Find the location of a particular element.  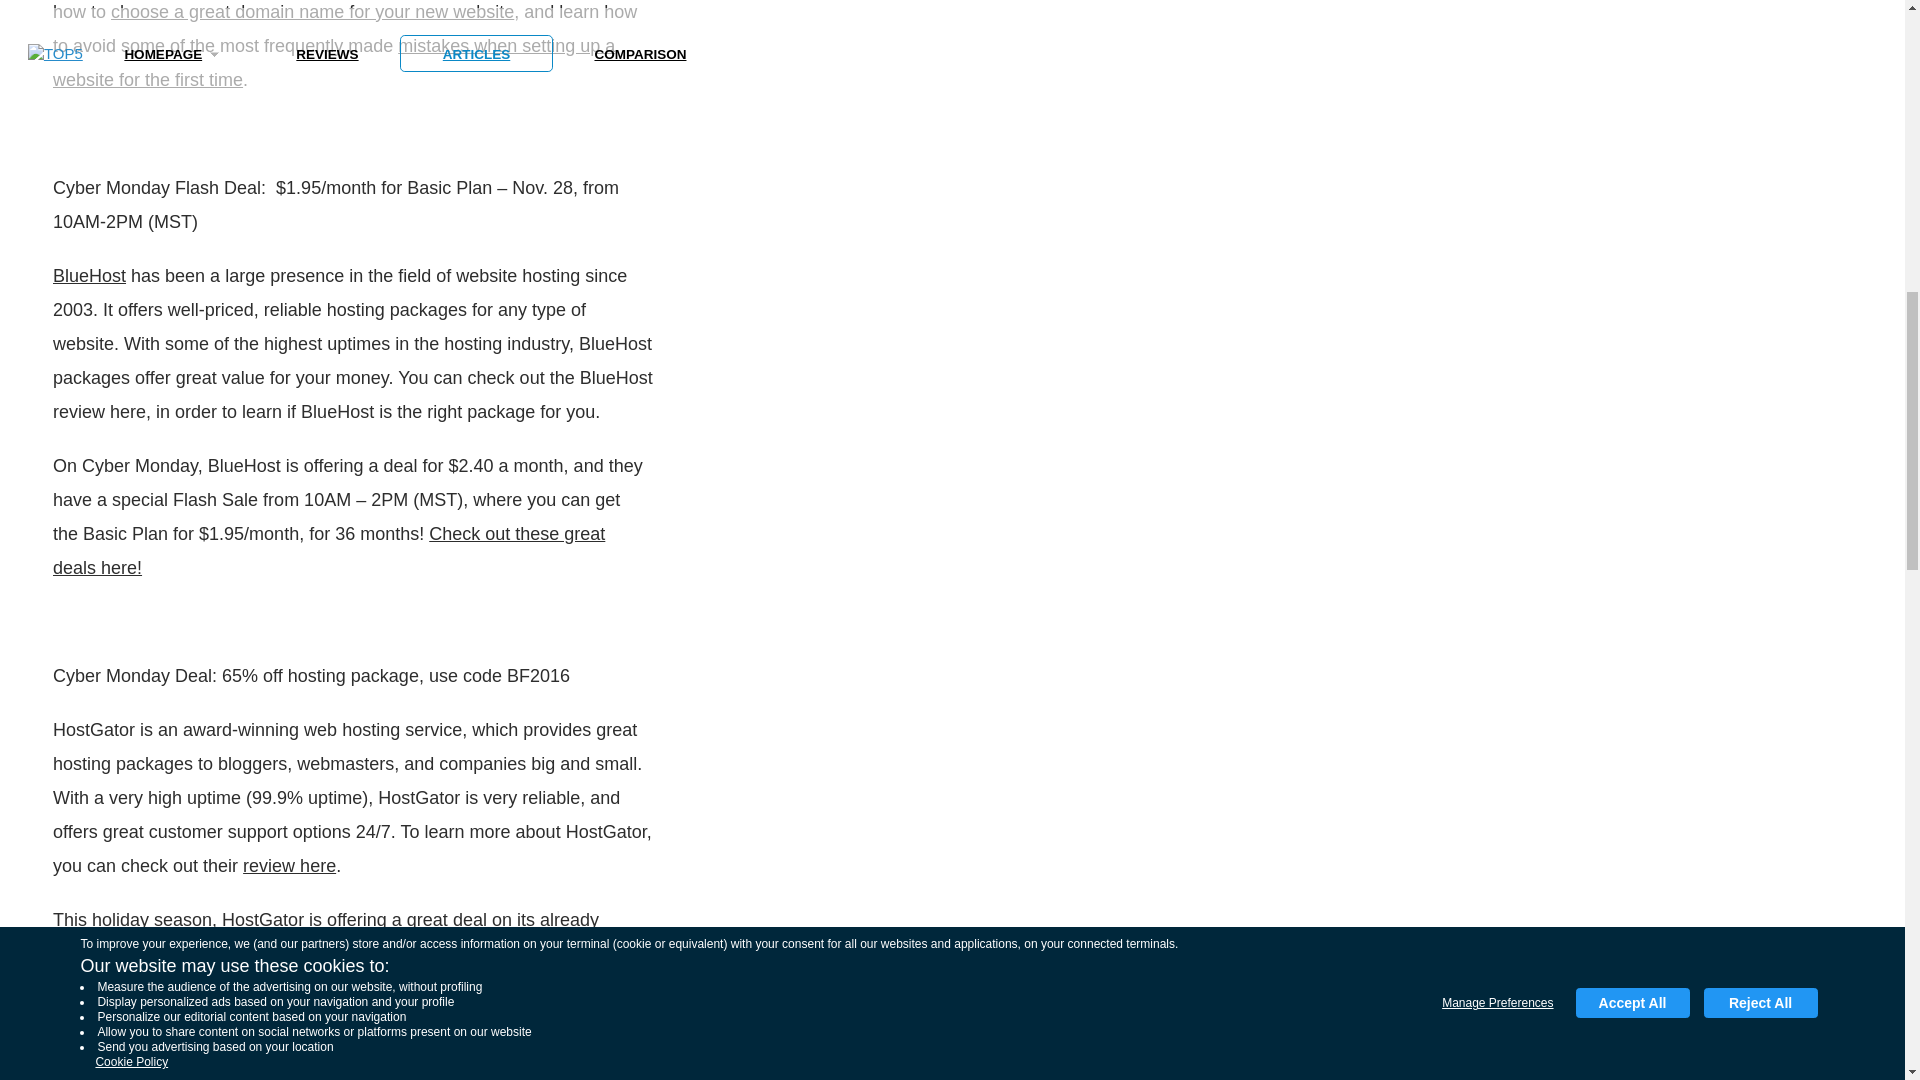

BlueHost is located at coordinates (90, 276).